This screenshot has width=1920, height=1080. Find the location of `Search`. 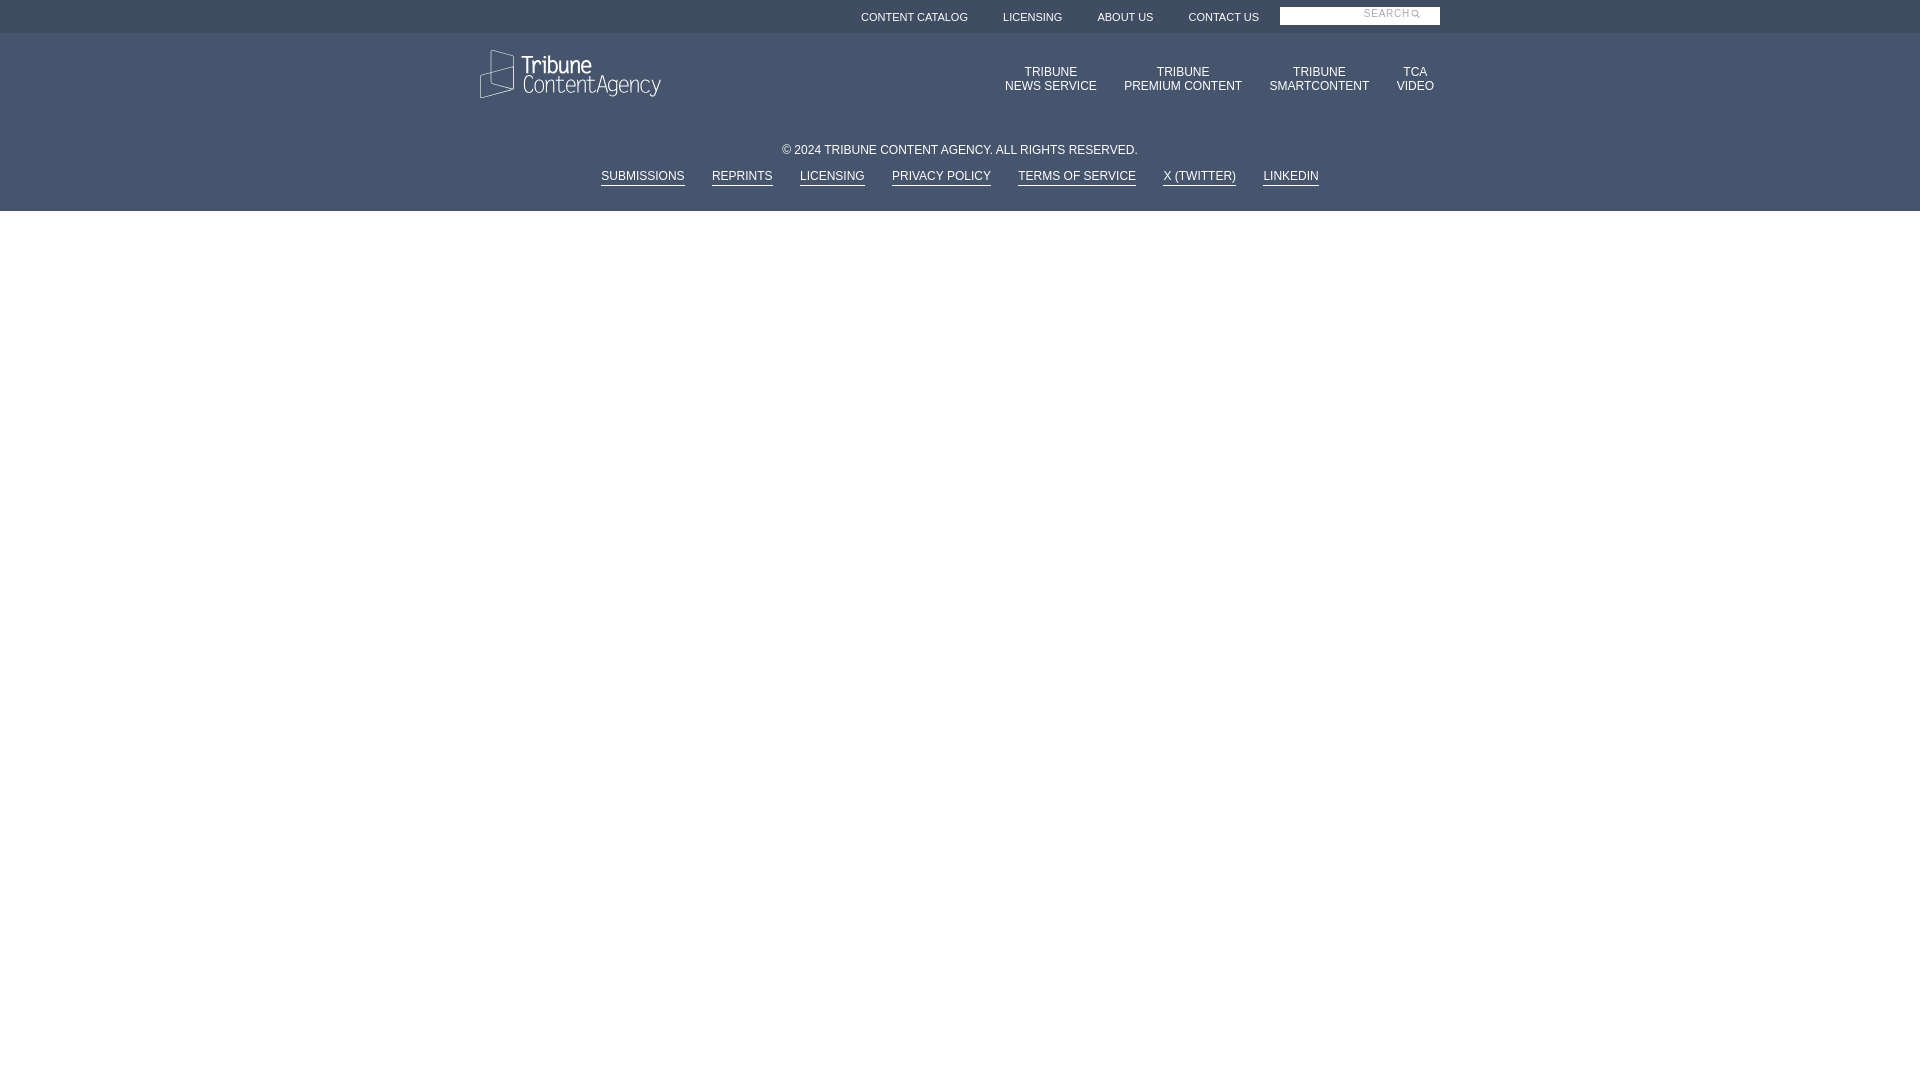

Search is located at coordinates (1176, 78).